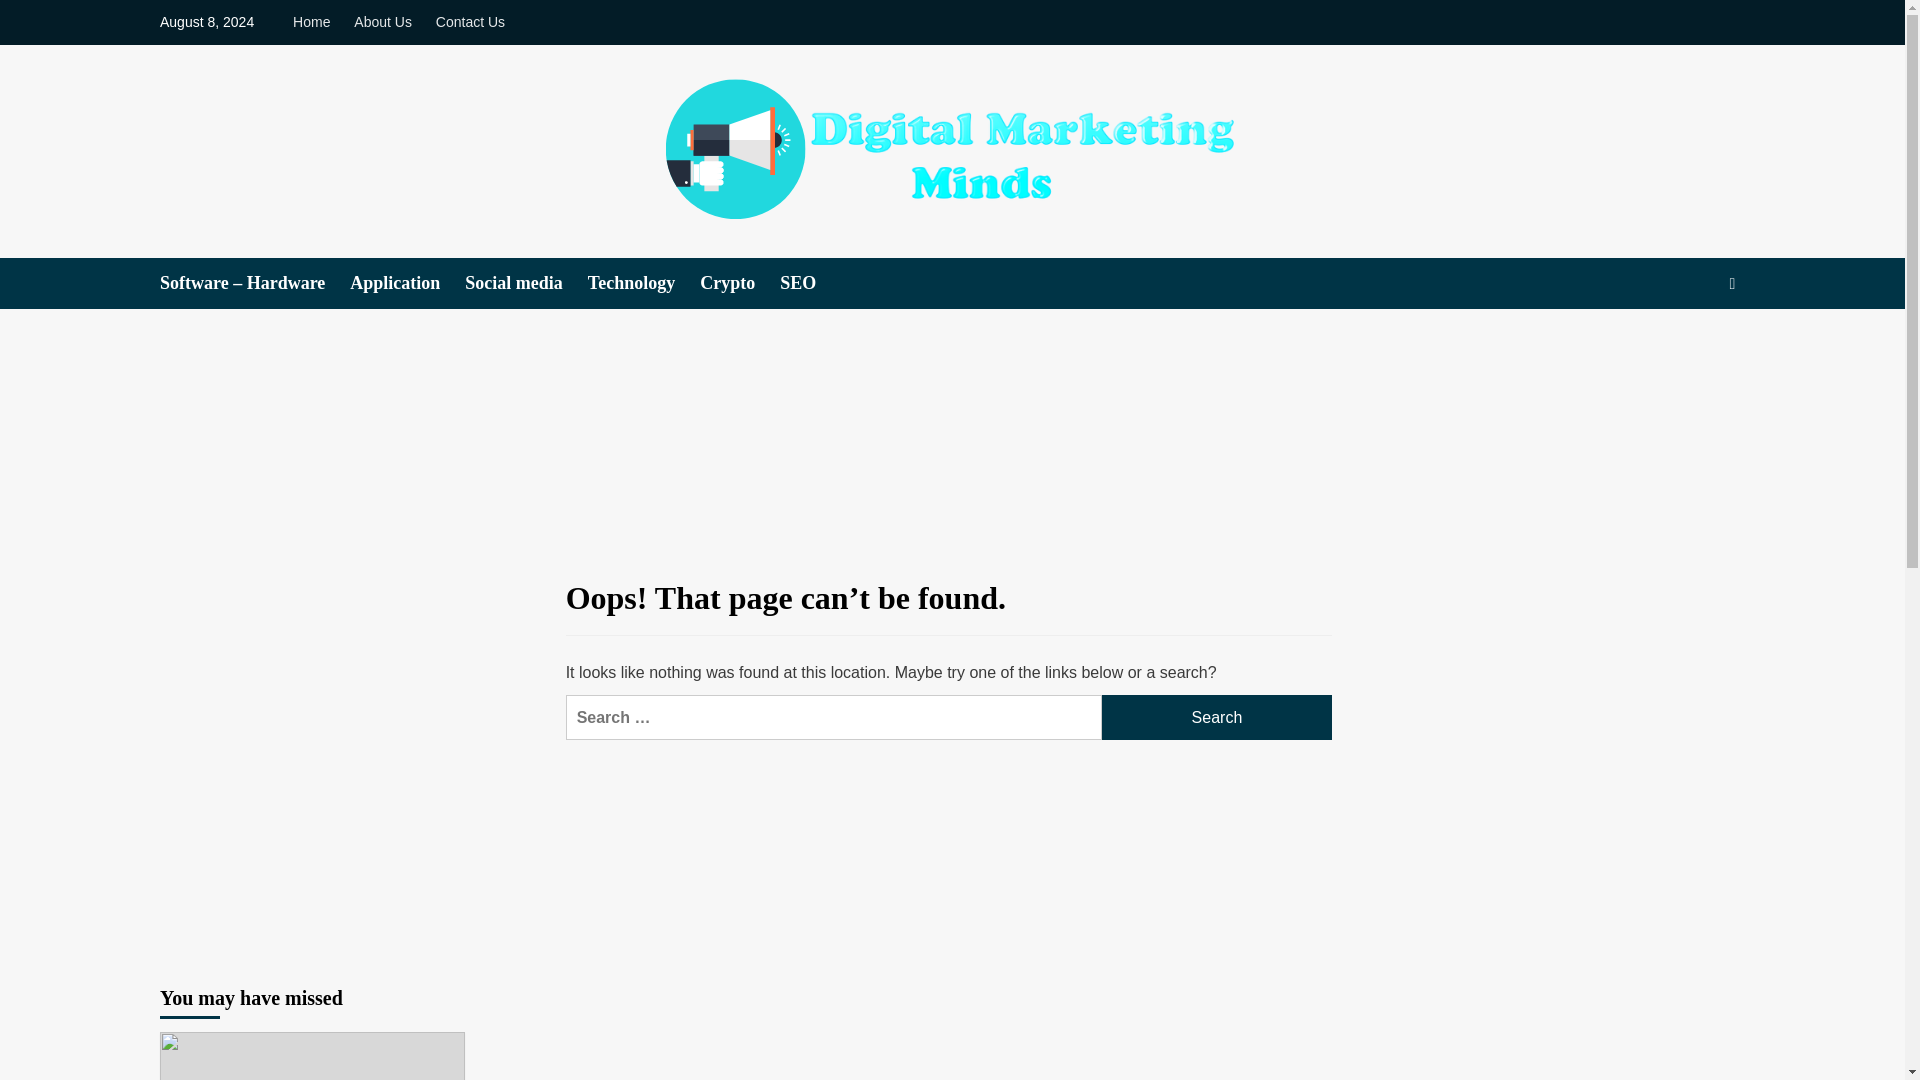  What do you see at coordinates (526, 283) in the screenshot?
I see `Social media` at bounding box center [526, 283].